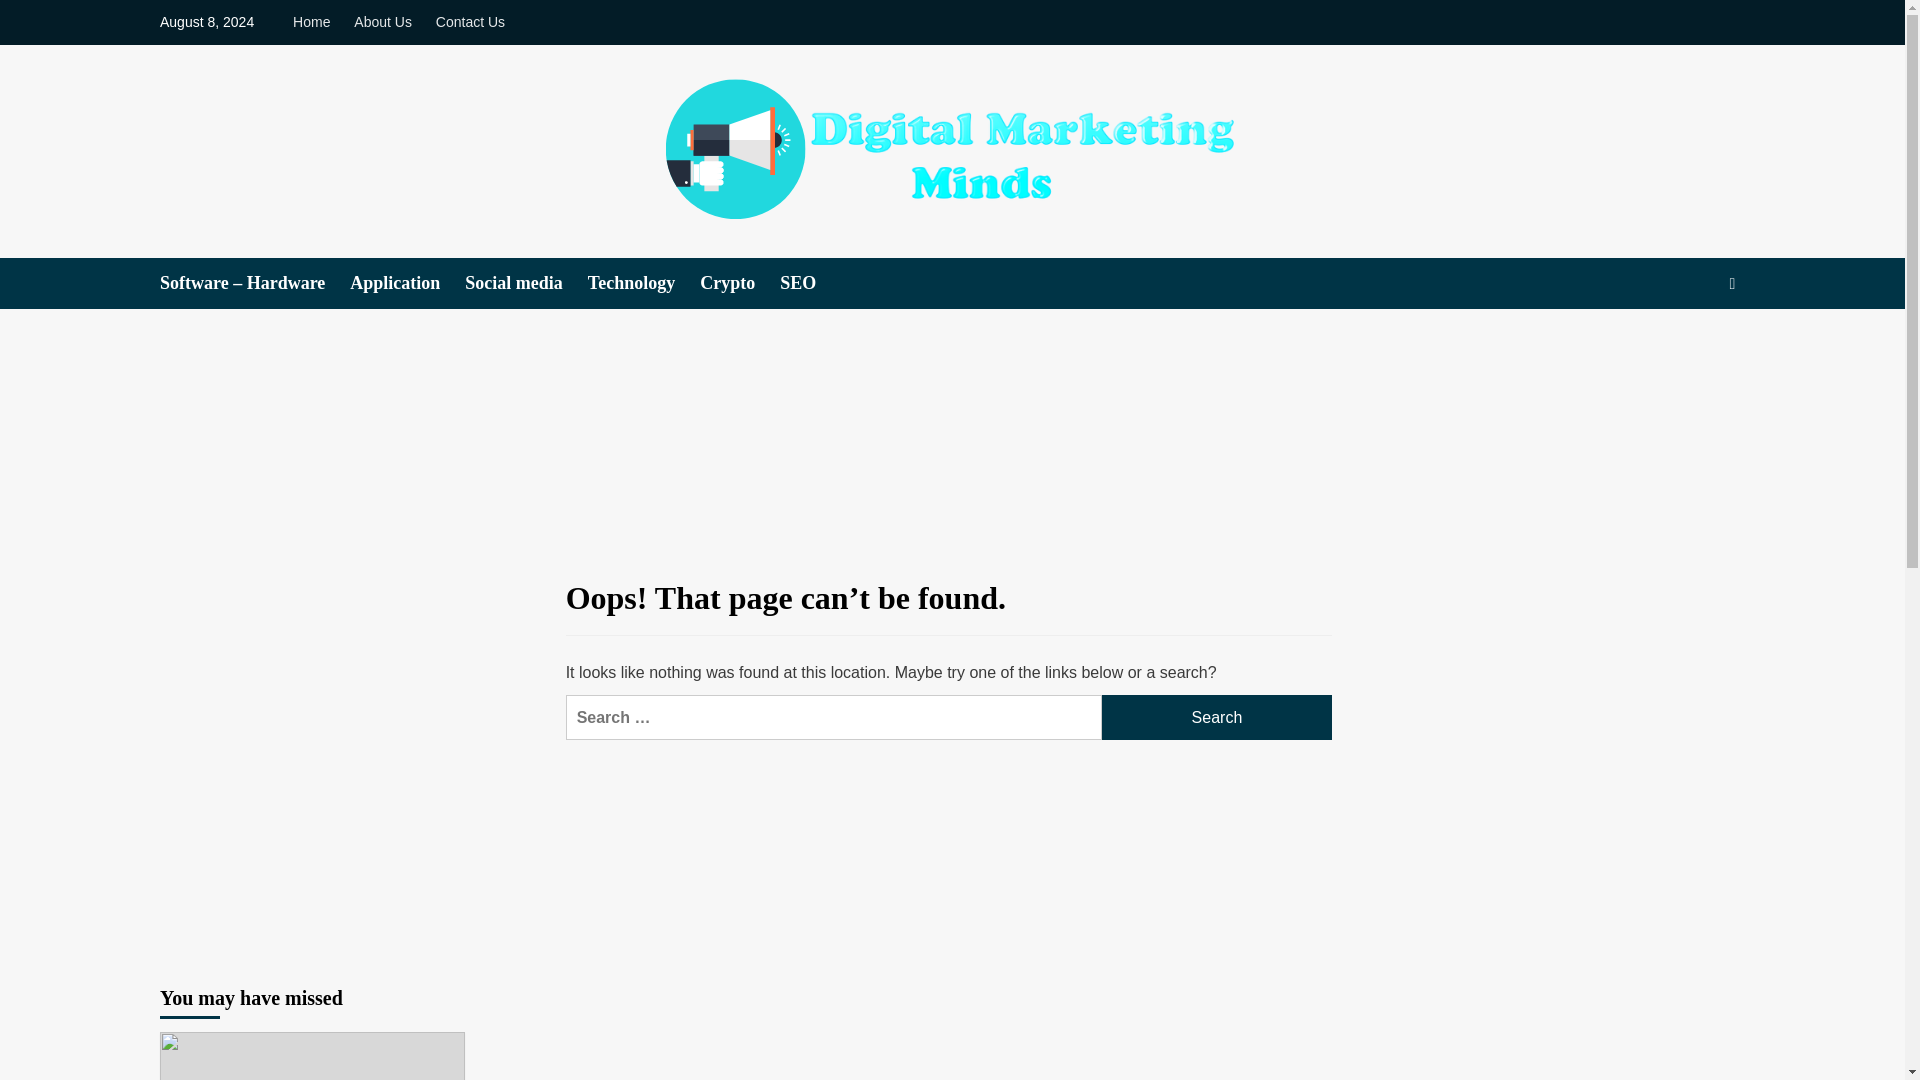  What do you see at coordinates (526, 283) in the screenshot?
I see `Social media` at bounding box center [526, 283].